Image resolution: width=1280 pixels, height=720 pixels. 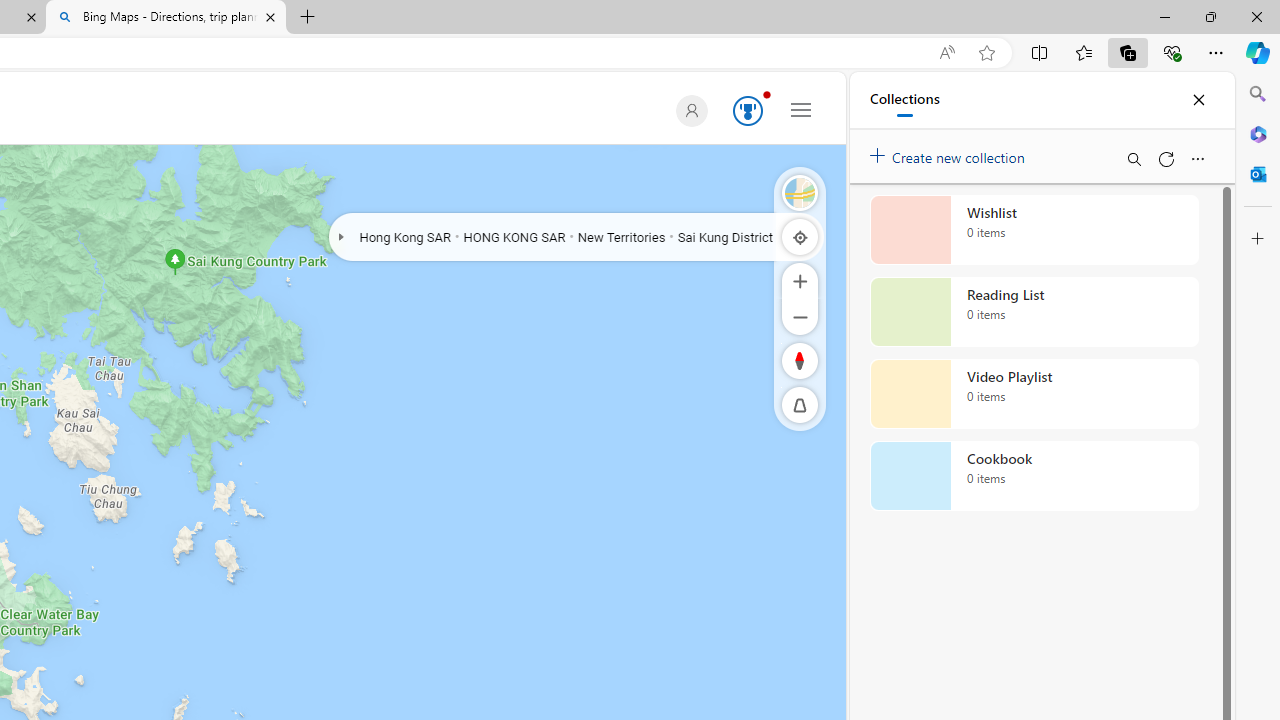 I want to click on Restore, so click(x=1210, y=16).